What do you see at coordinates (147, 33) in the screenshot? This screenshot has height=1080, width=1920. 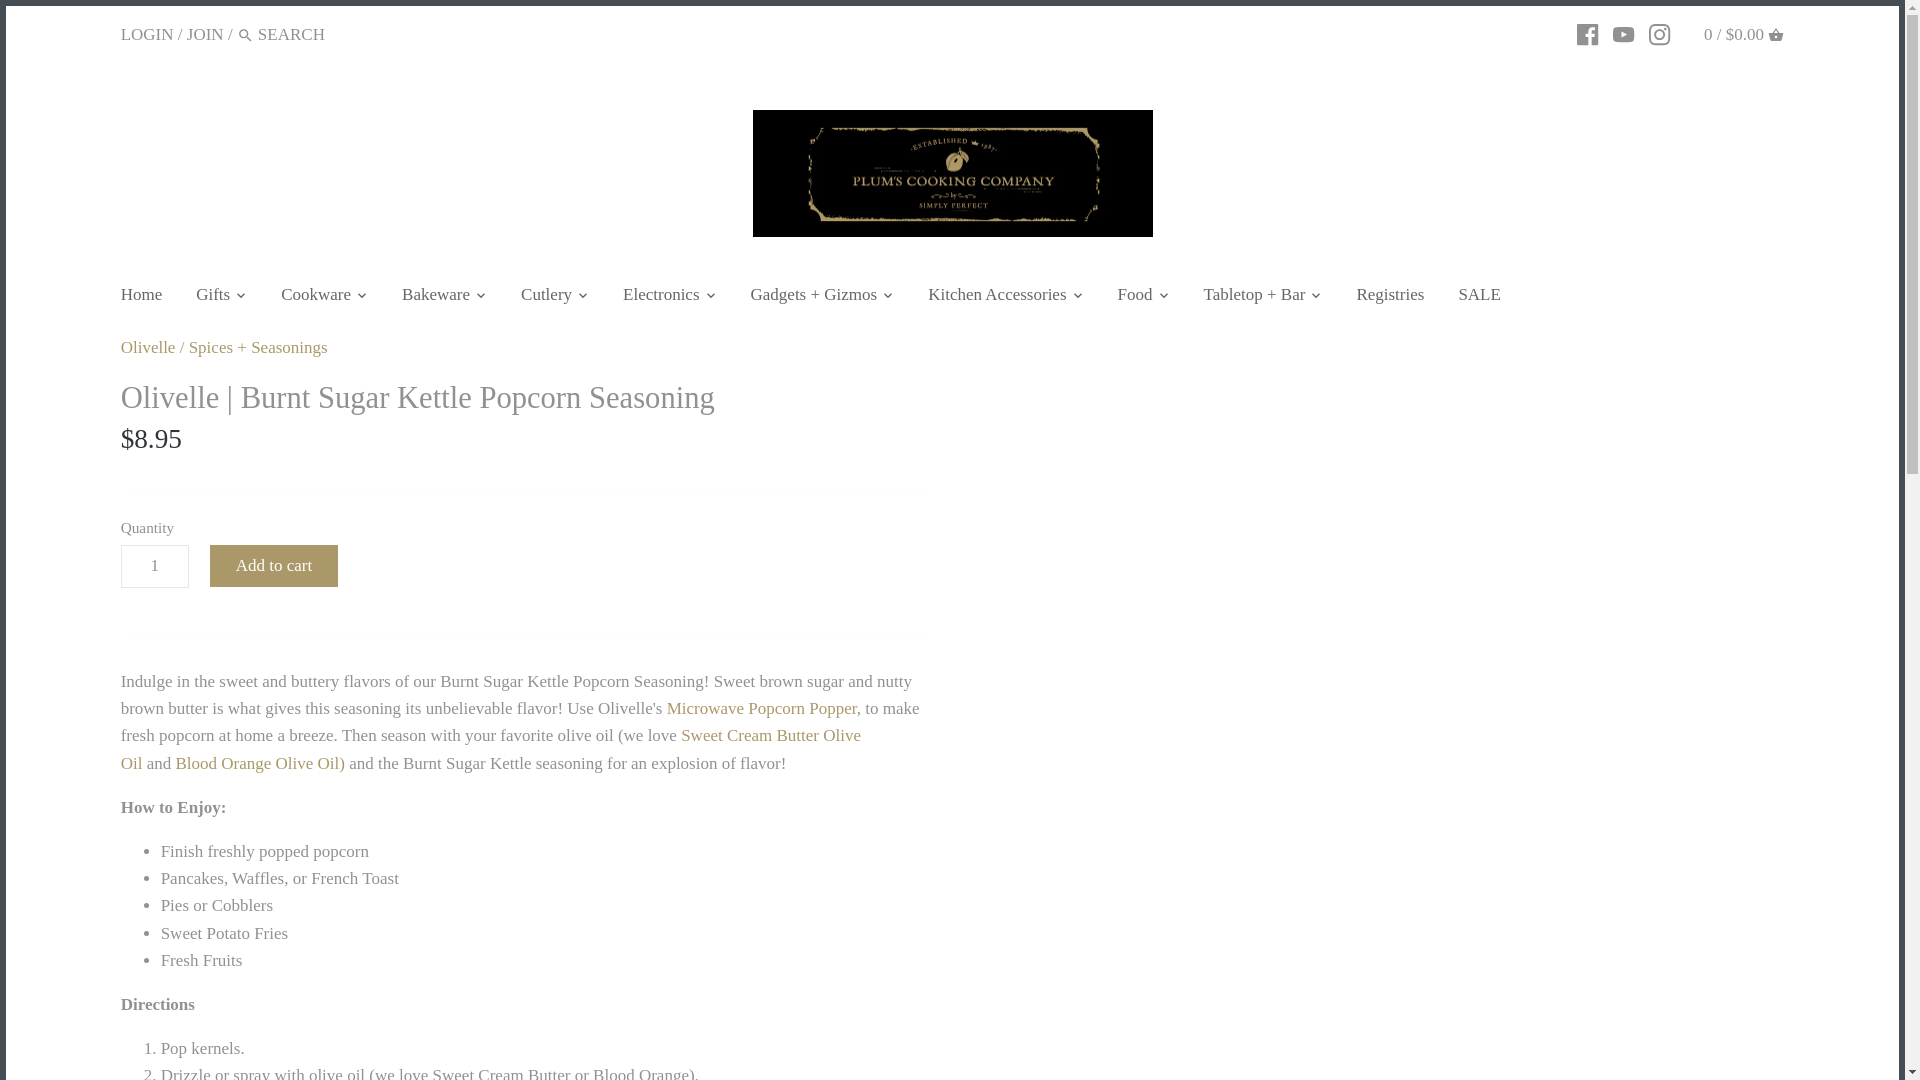 I see `LOGIN` at bounding box center [147, 33].